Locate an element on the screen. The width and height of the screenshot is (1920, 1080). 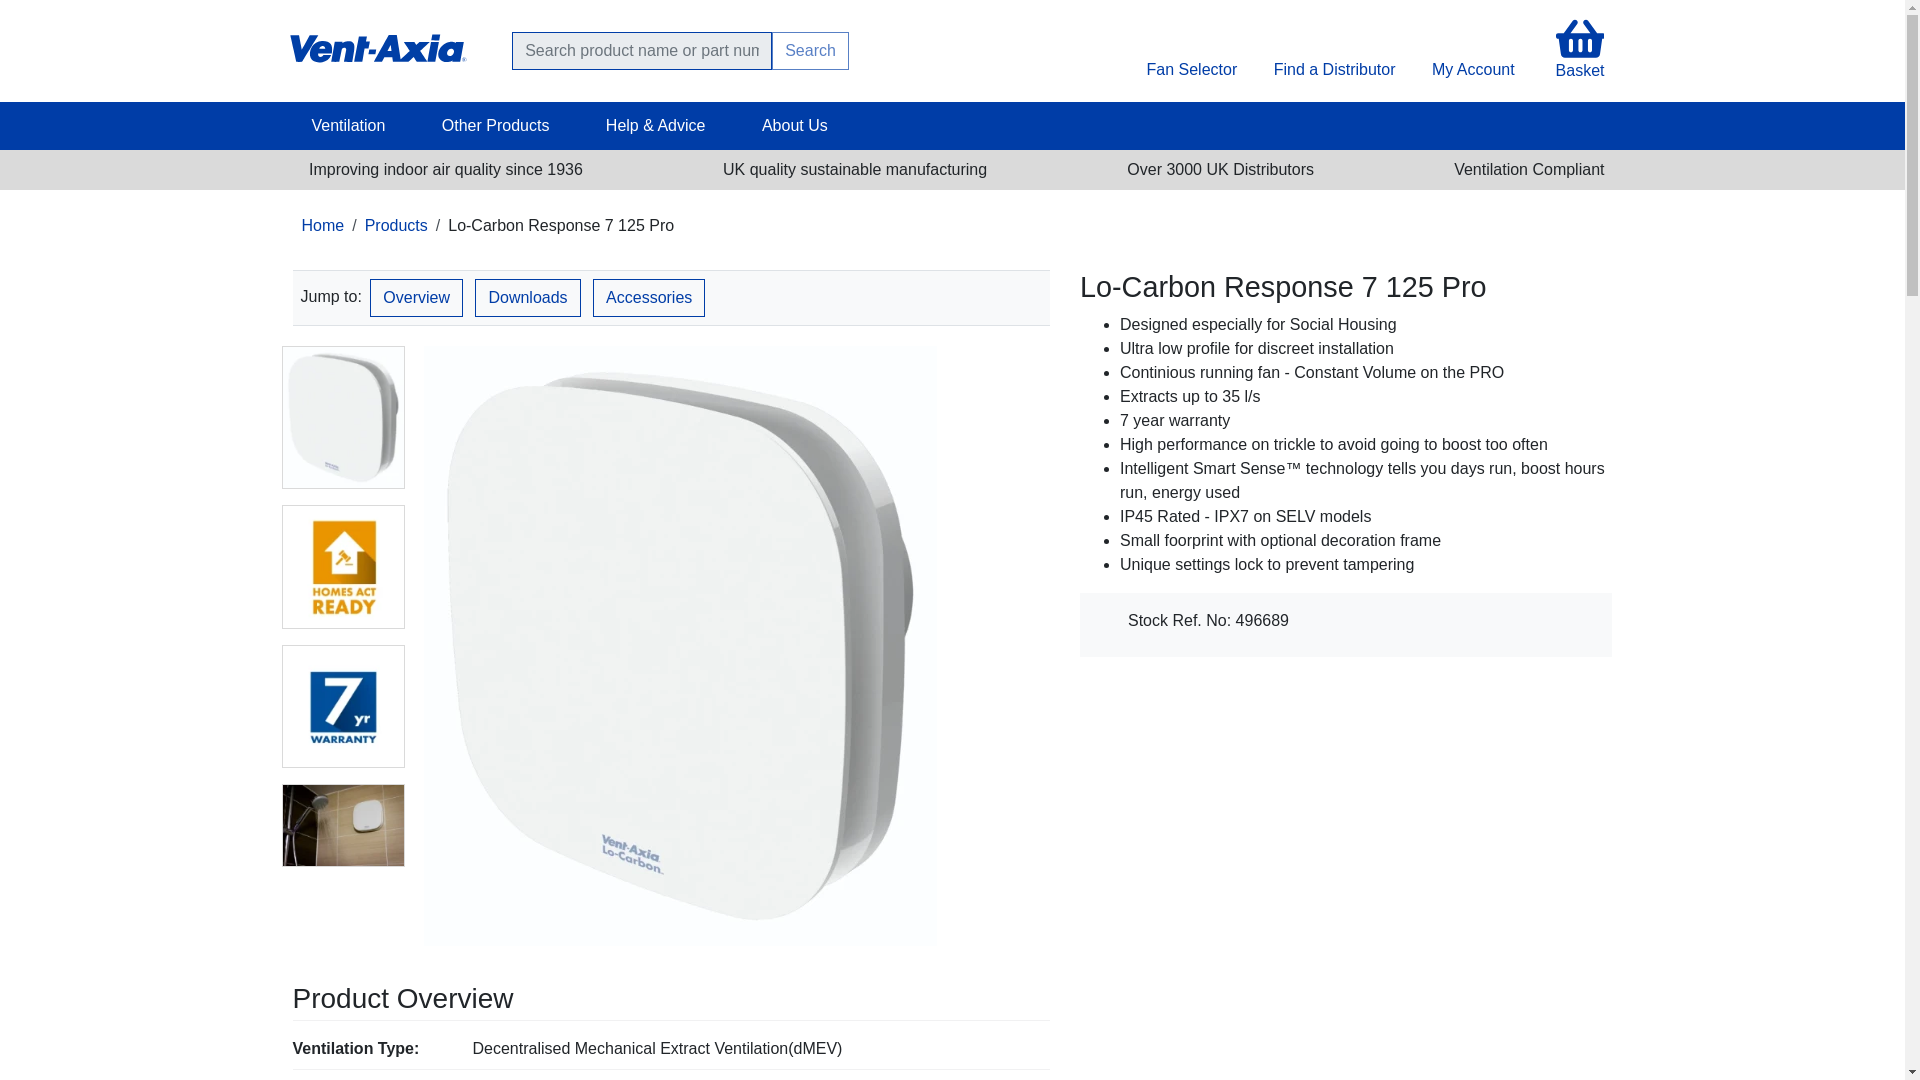
Search is located at coordinates (810, 51).